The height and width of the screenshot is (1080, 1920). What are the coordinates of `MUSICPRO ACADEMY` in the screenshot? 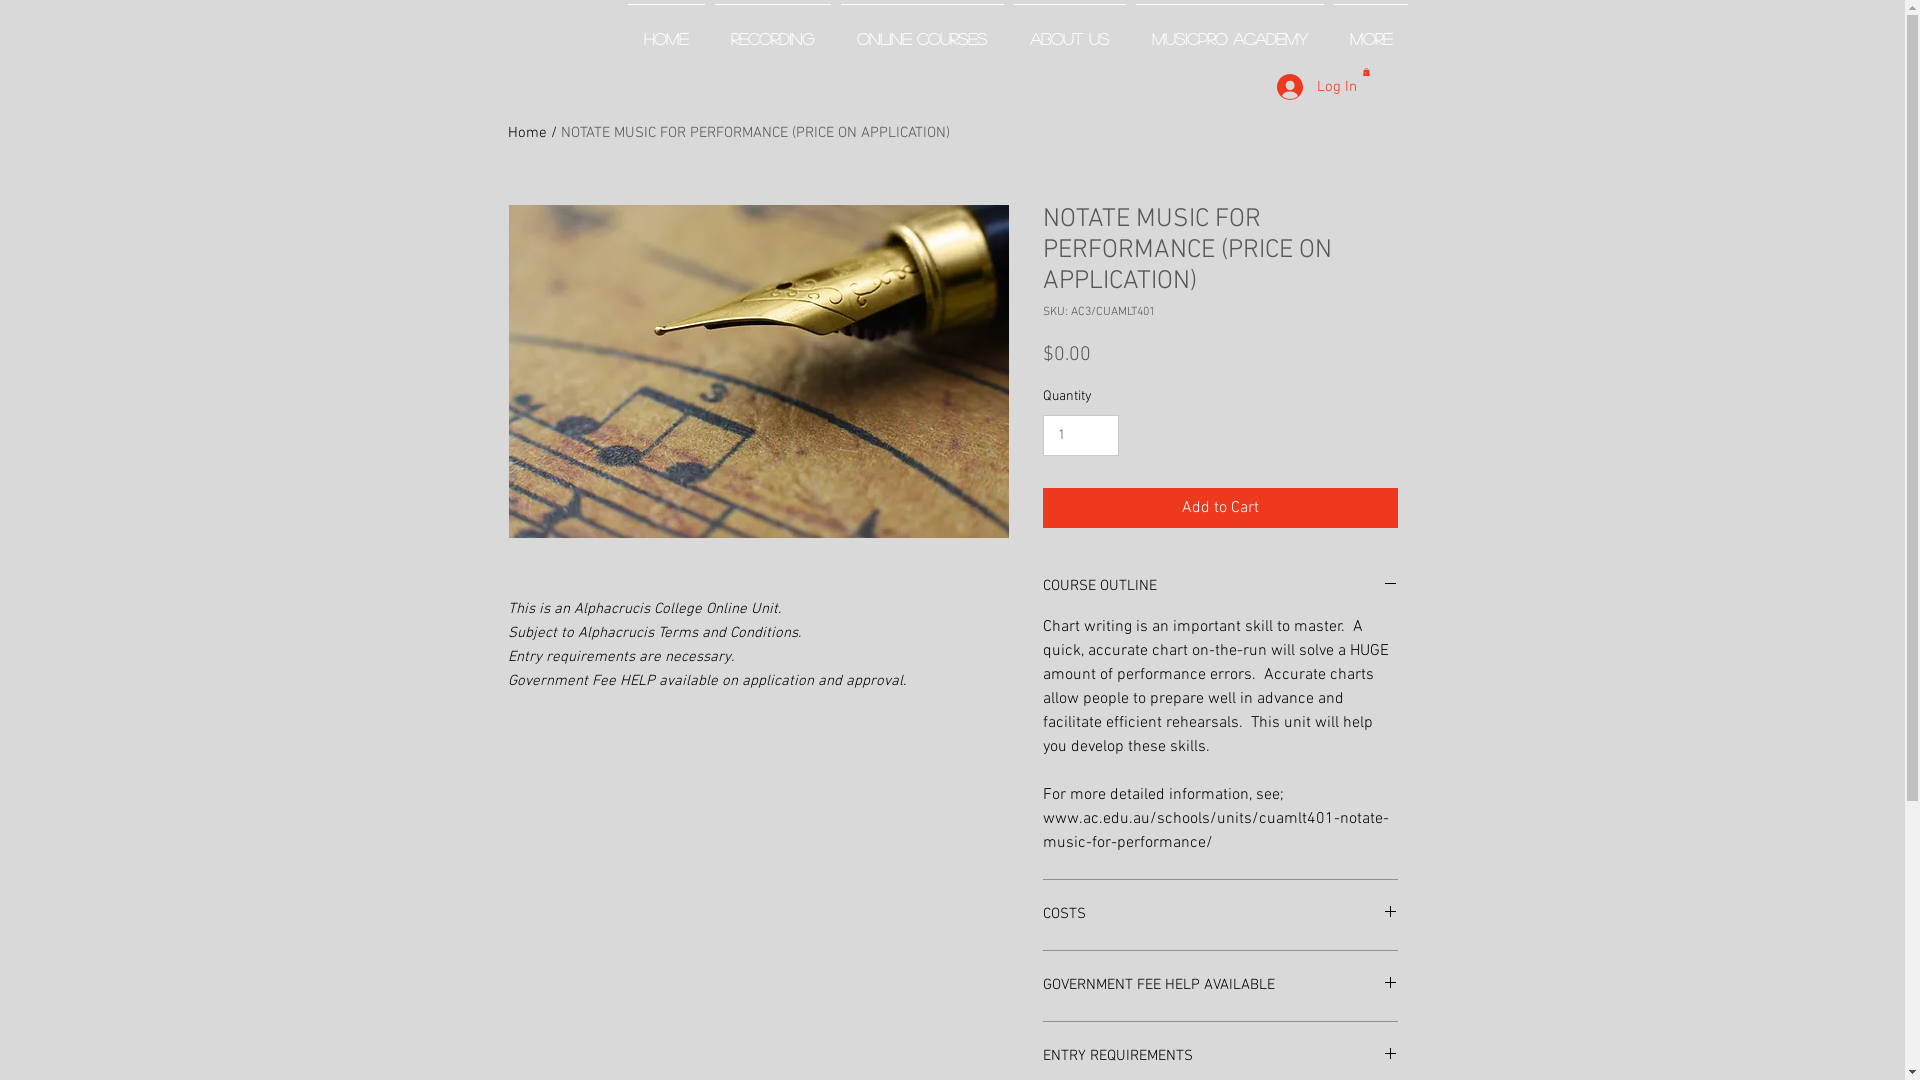 It's located at (1229, 30).